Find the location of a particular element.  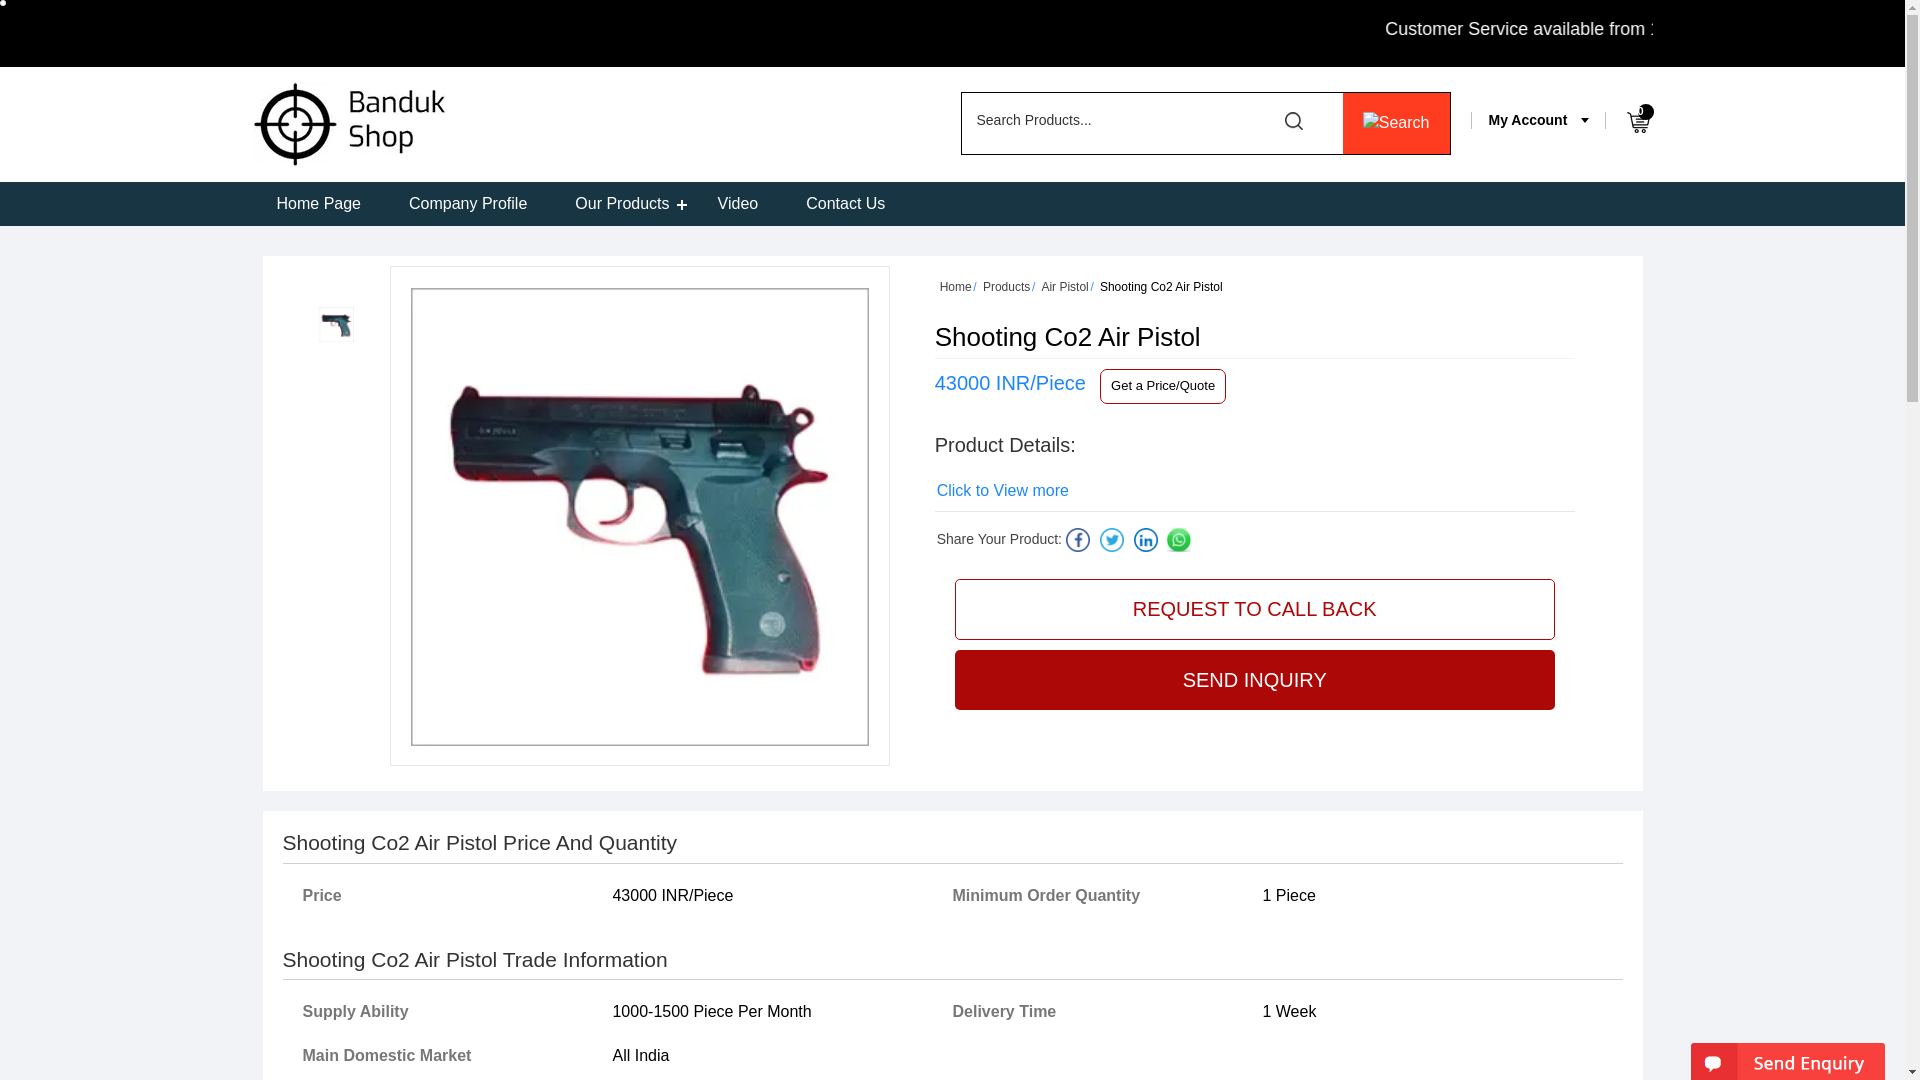

Banduk Shop Atharva Gun House Sports is located at coordinates (348, 124).